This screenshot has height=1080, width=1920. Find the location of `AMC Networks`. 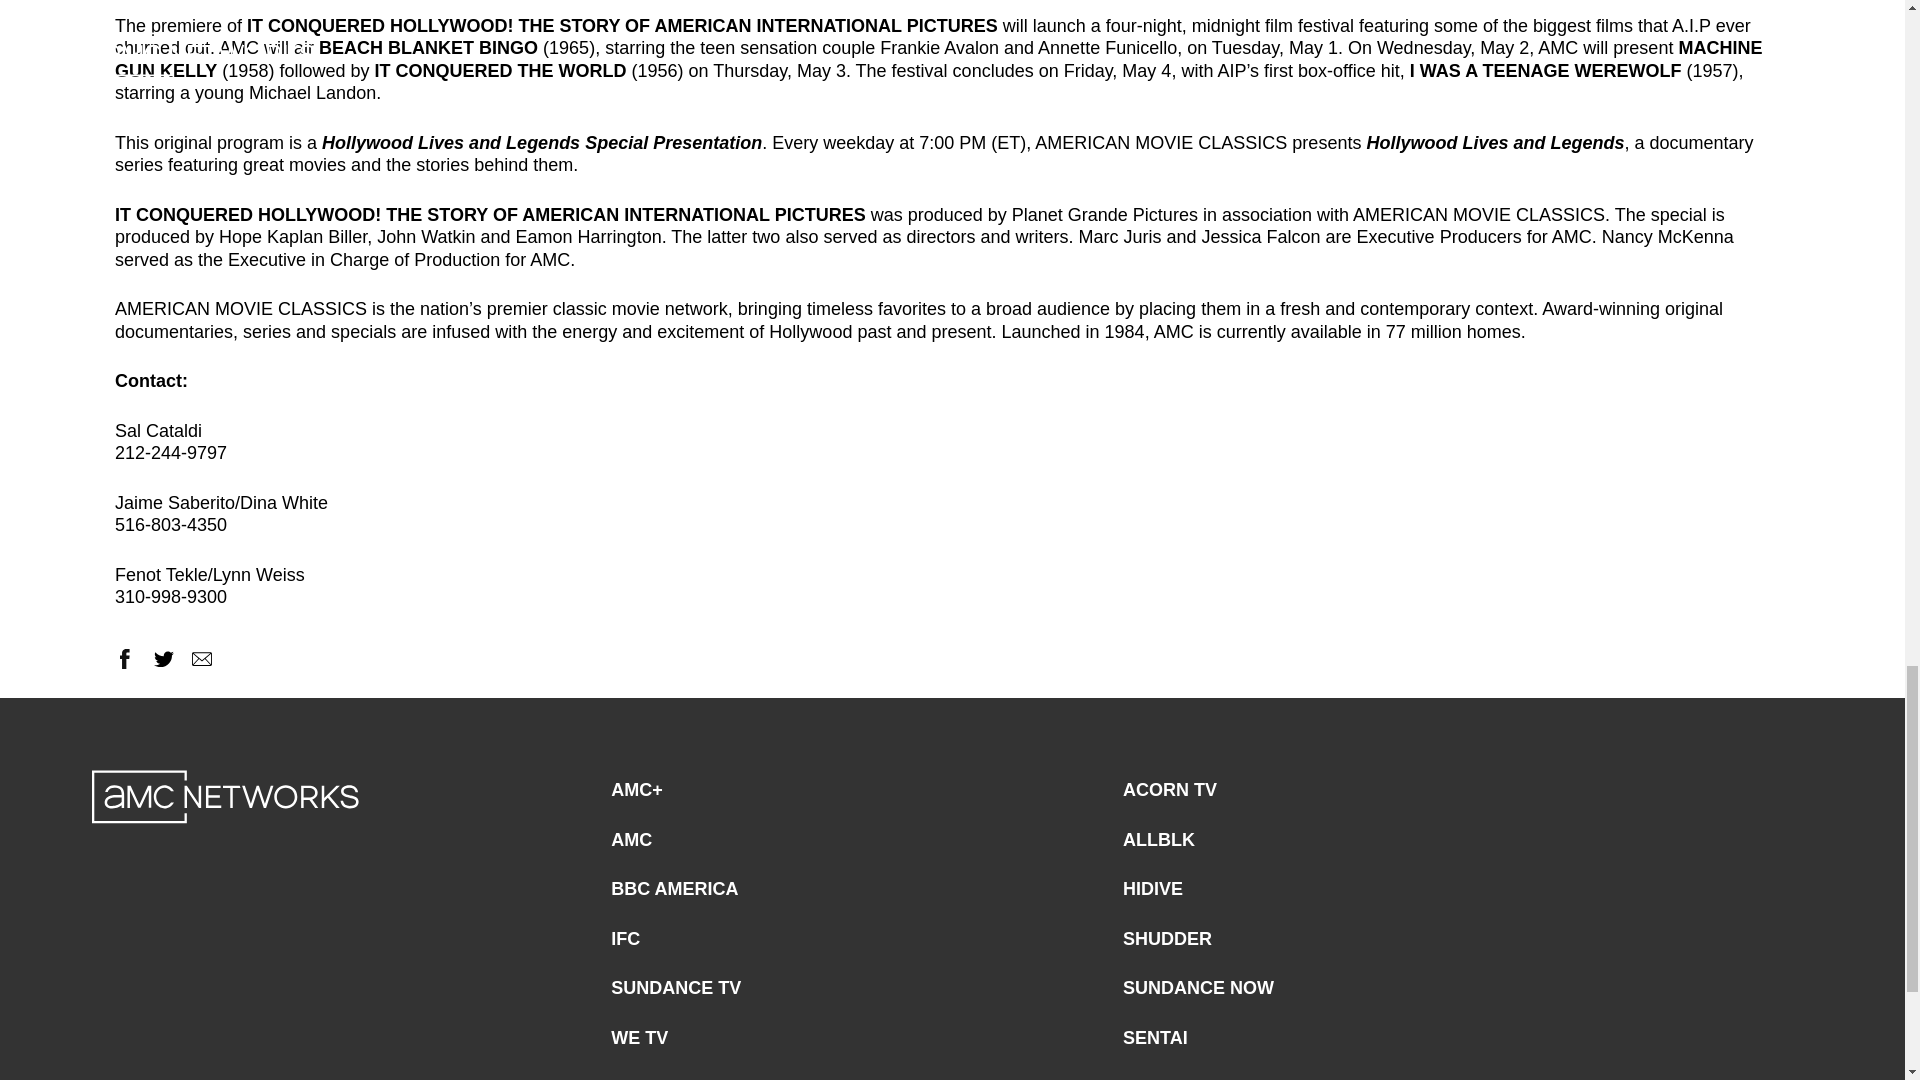

AMC Networks is located at coordinates (226, 797).